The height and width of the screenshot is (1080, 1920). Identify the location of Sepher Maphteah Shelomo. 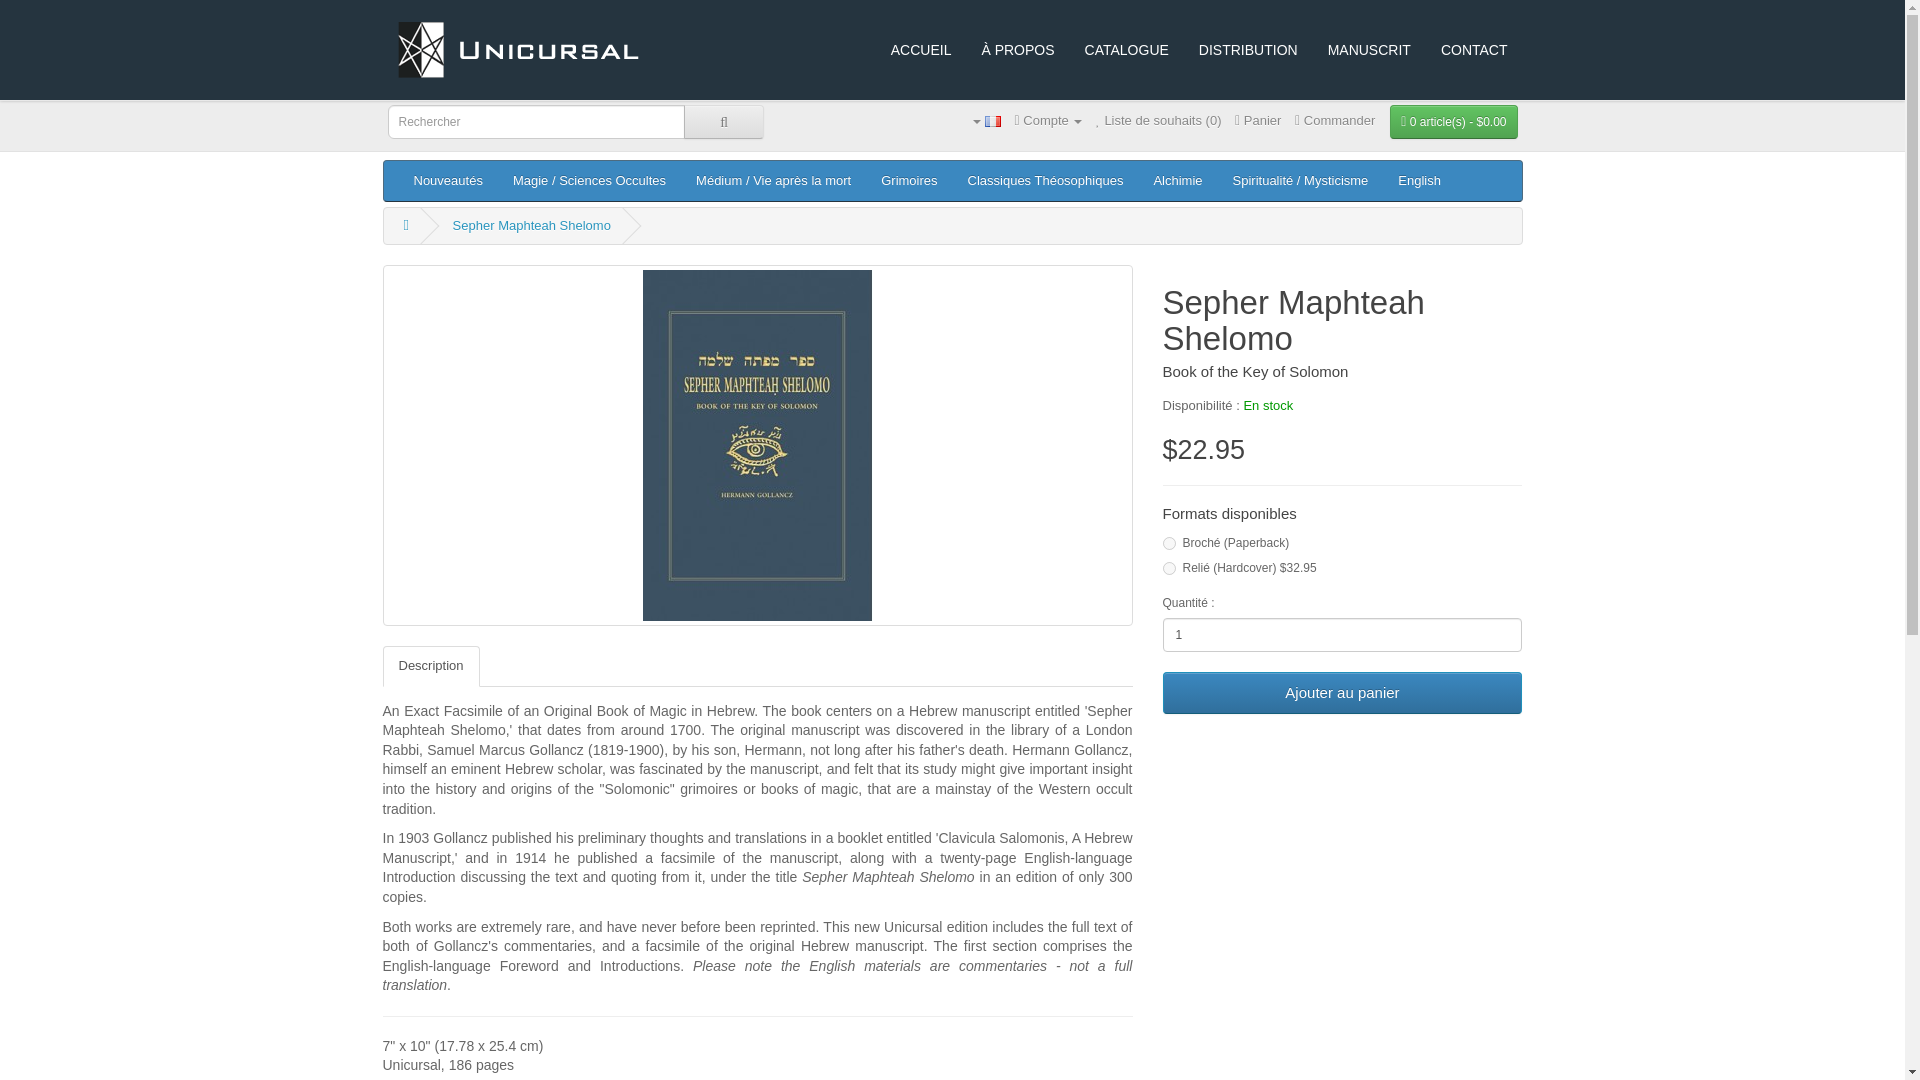
(532, 226).